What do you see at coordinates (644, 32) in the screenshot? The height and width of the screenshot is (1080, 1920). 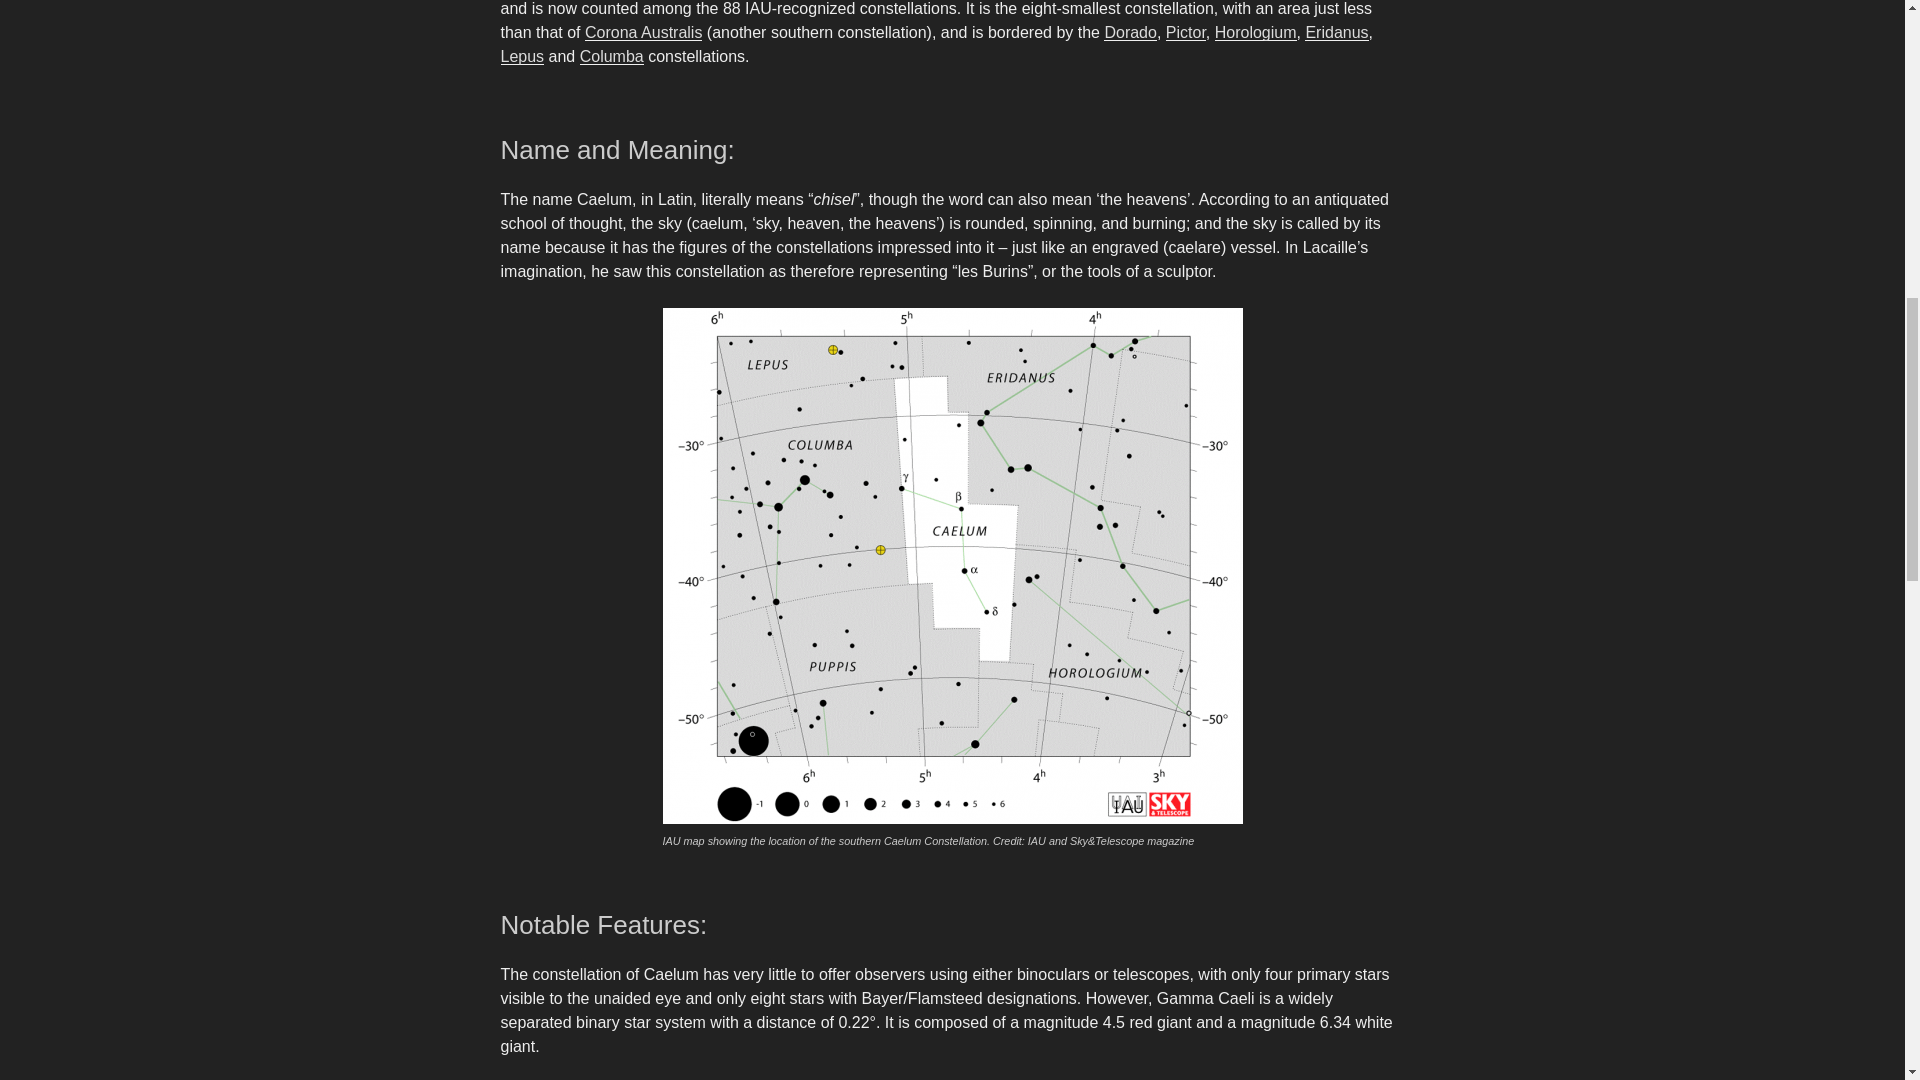 I see `Corona Australis` at bounding box center [644, 32].